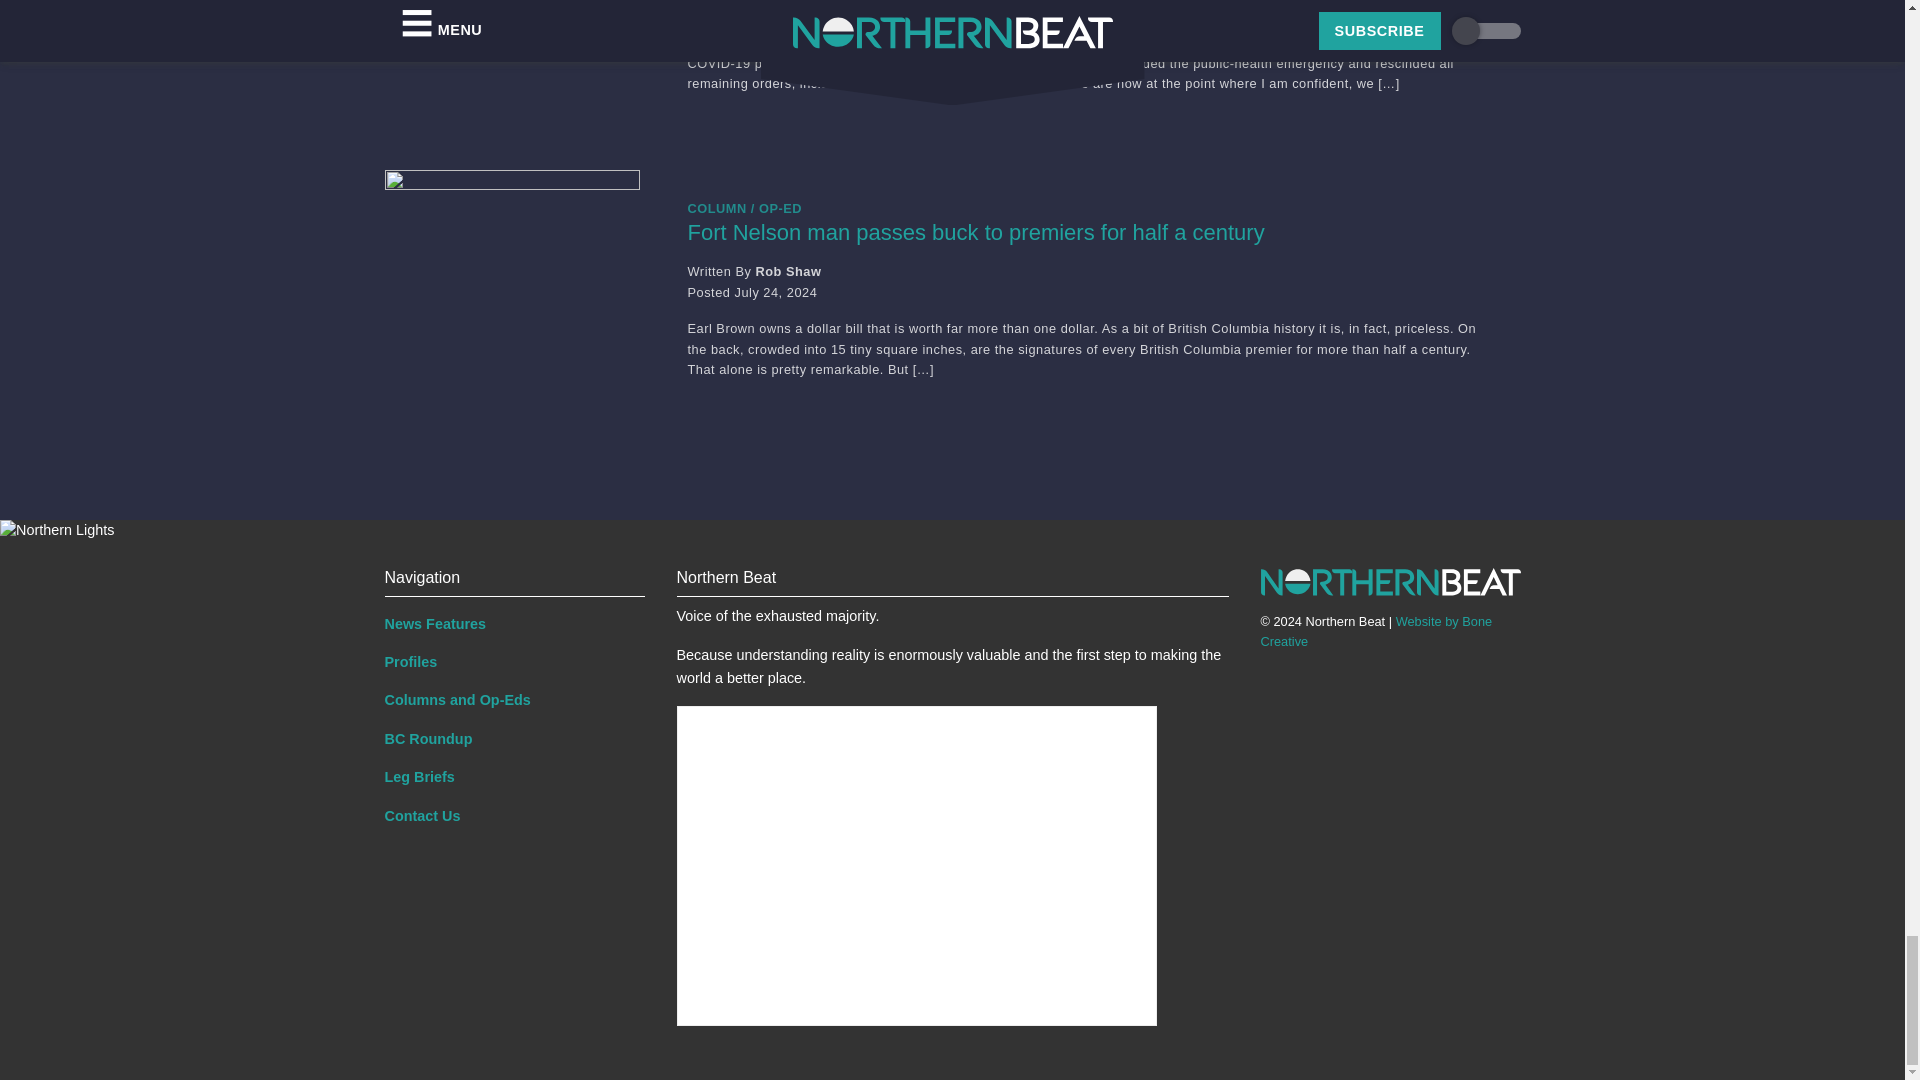 The width and height of the screenshot is (1920, 1080). Describe the element at coordinates (514, 776) in the screenshot. I see `Leg Briefs` at that location.